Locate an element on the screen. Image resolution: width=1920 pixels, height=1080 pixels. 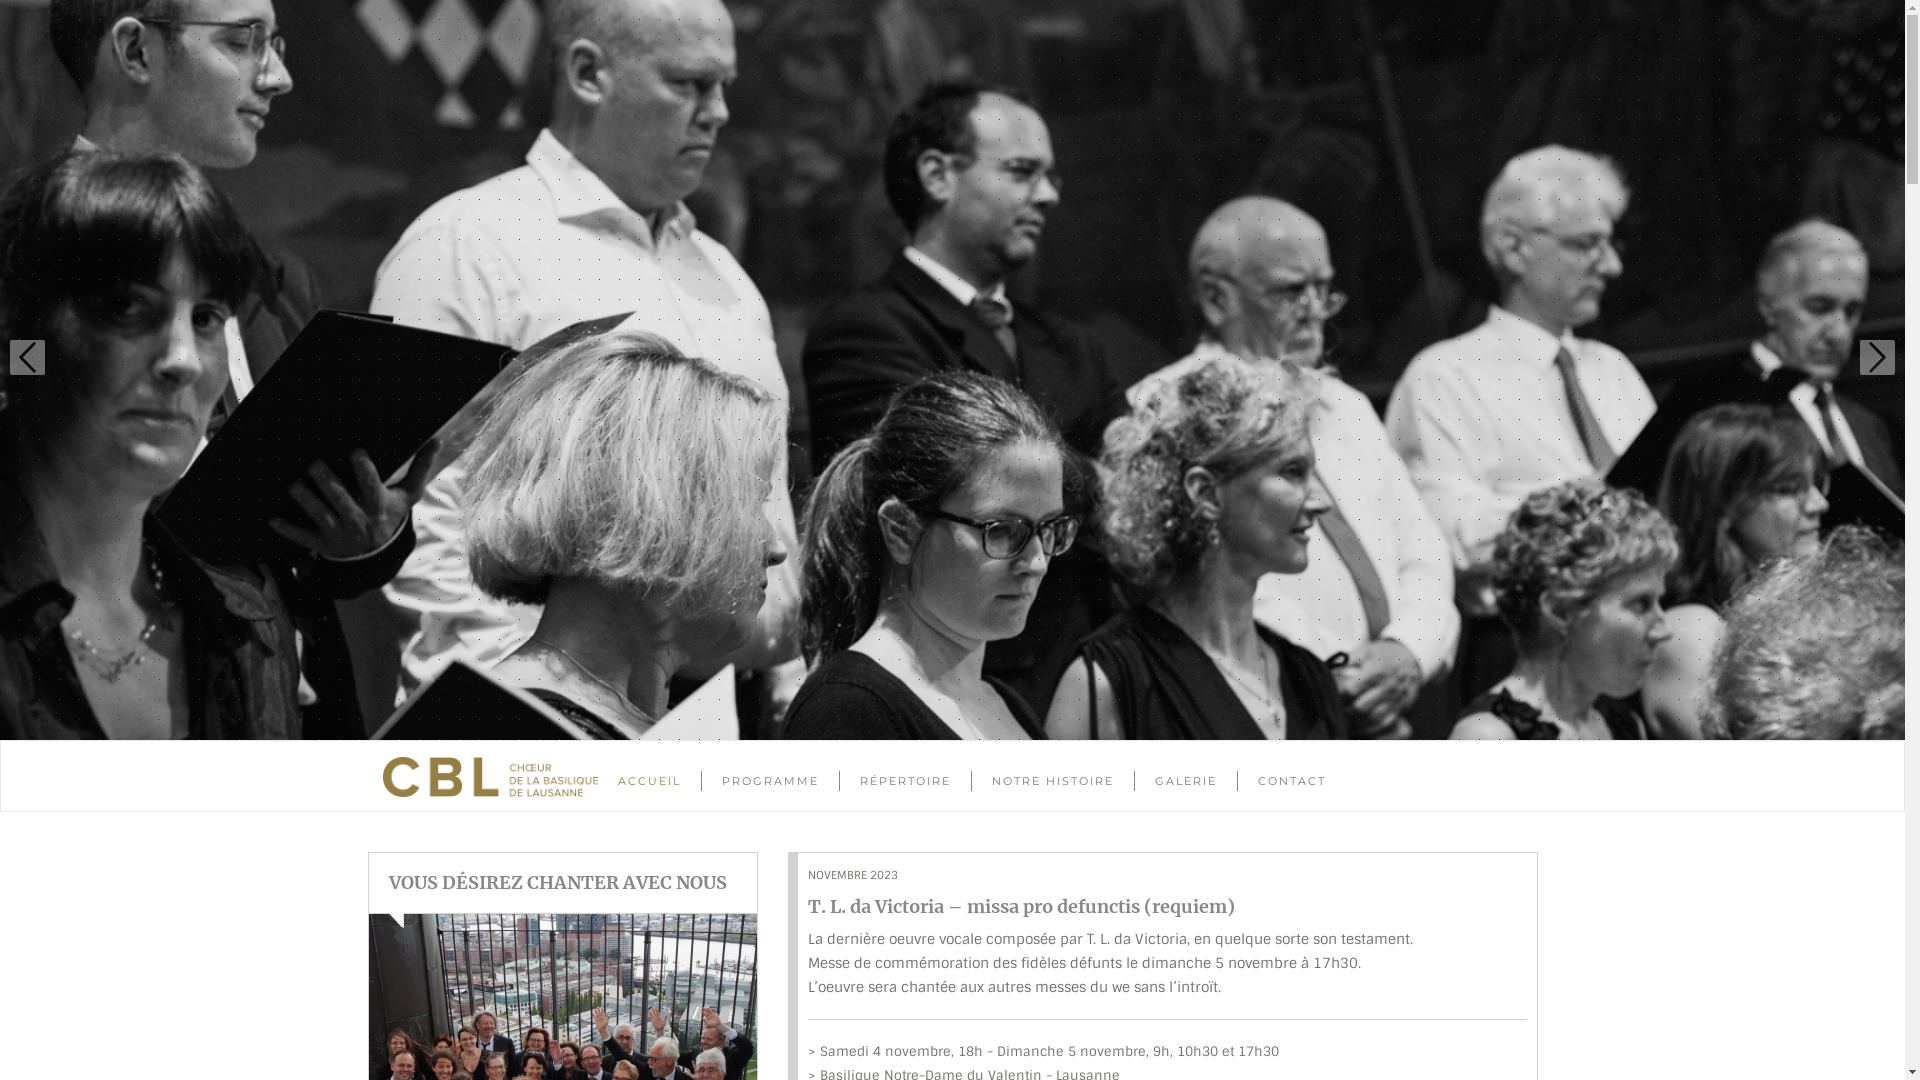
ACCUEIL is located at coordinates (650, 781).